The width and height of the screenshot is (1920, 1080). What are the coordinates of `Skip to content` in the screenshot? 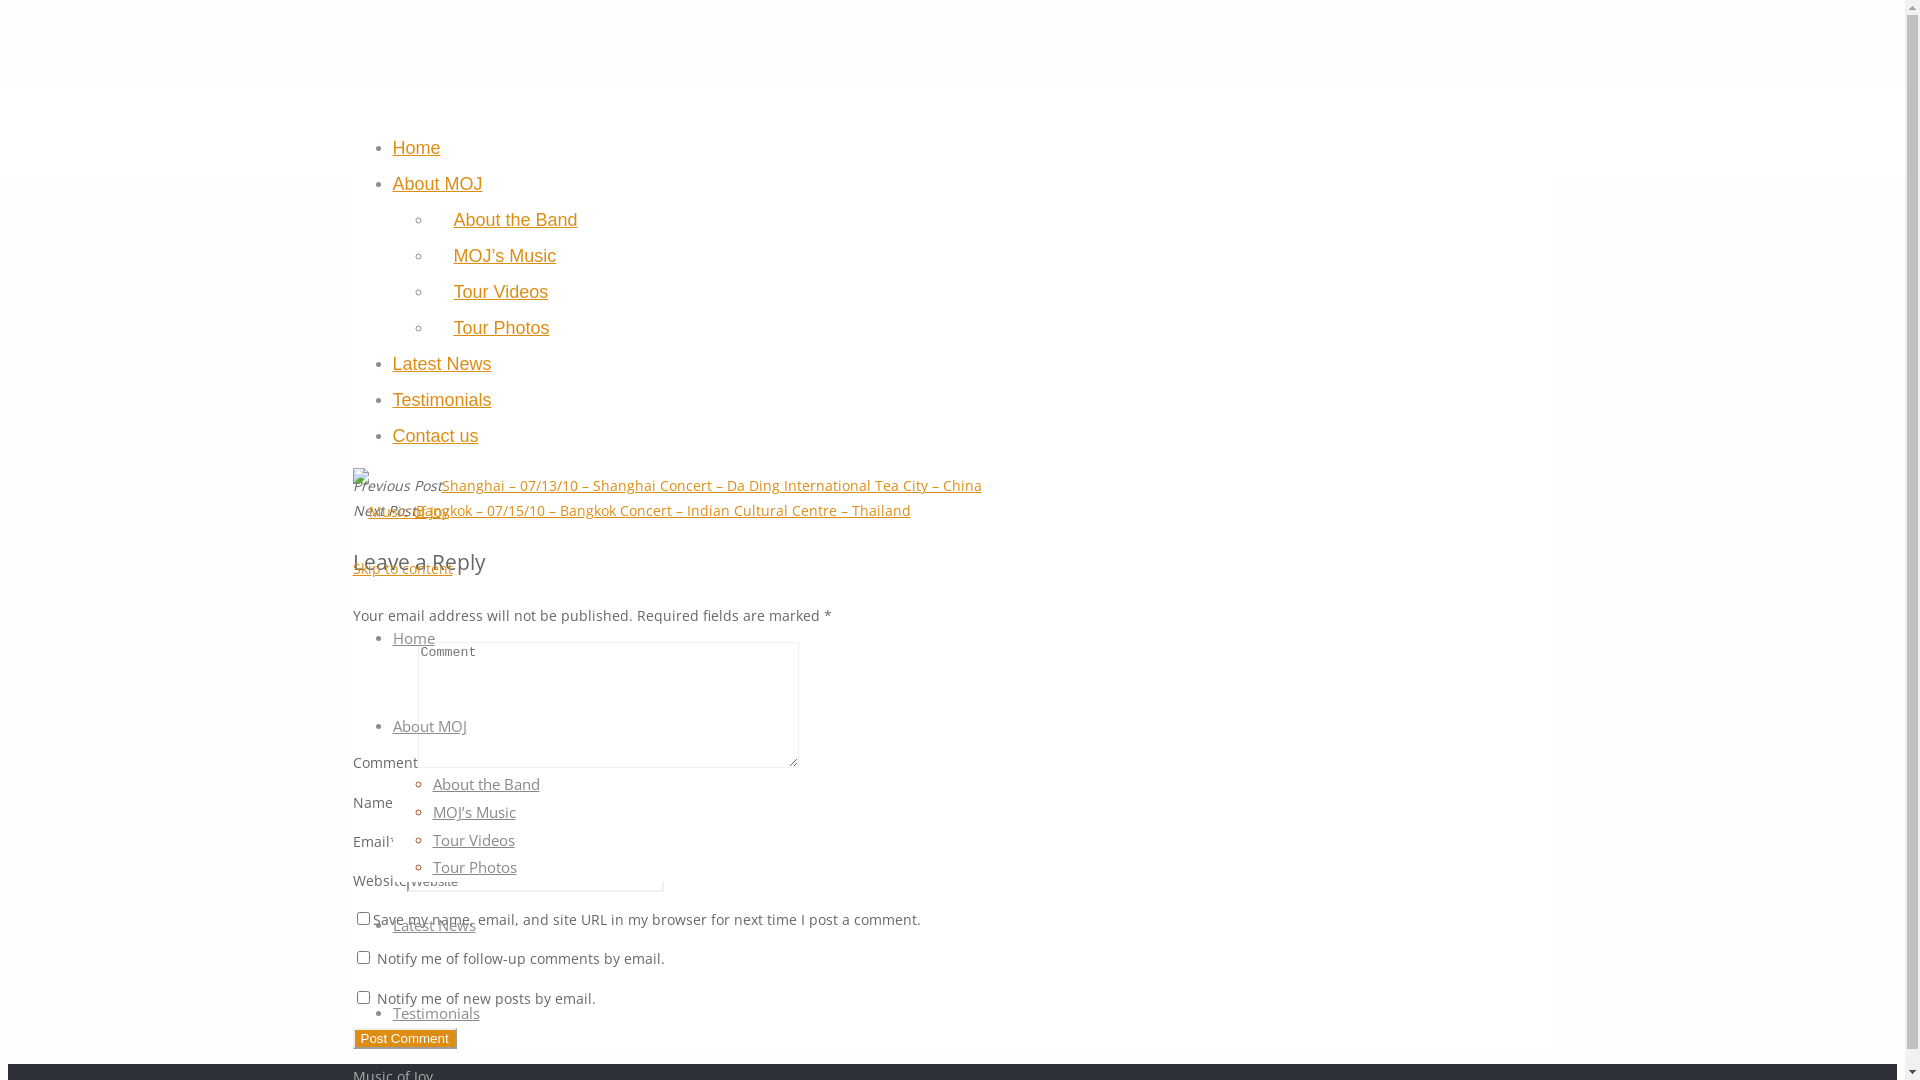 It's located at (402, 568).